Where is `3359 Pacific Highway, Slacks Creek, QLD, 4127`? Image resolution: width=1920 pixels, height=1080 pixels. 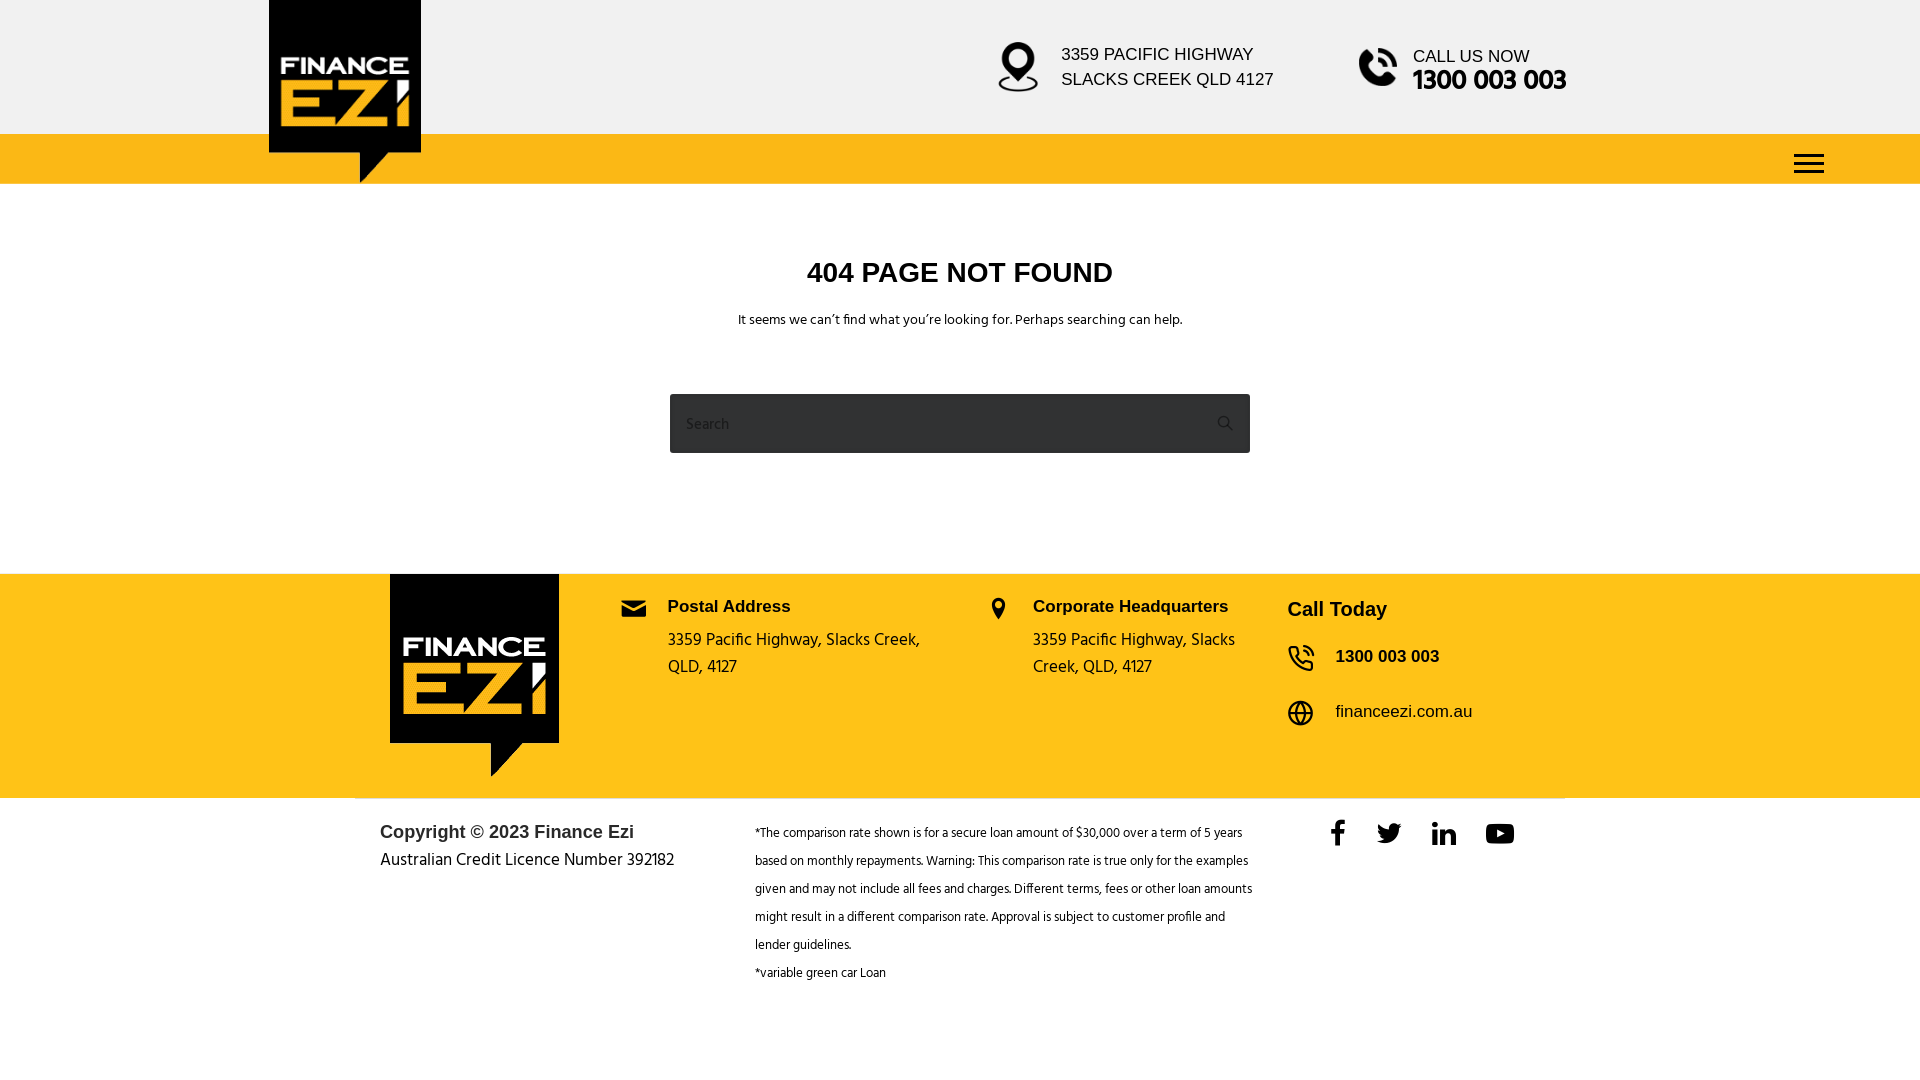 3359 Pacific Highway, Slacks Creek, QLD, 4127 is located at coordinates (1134, 654).